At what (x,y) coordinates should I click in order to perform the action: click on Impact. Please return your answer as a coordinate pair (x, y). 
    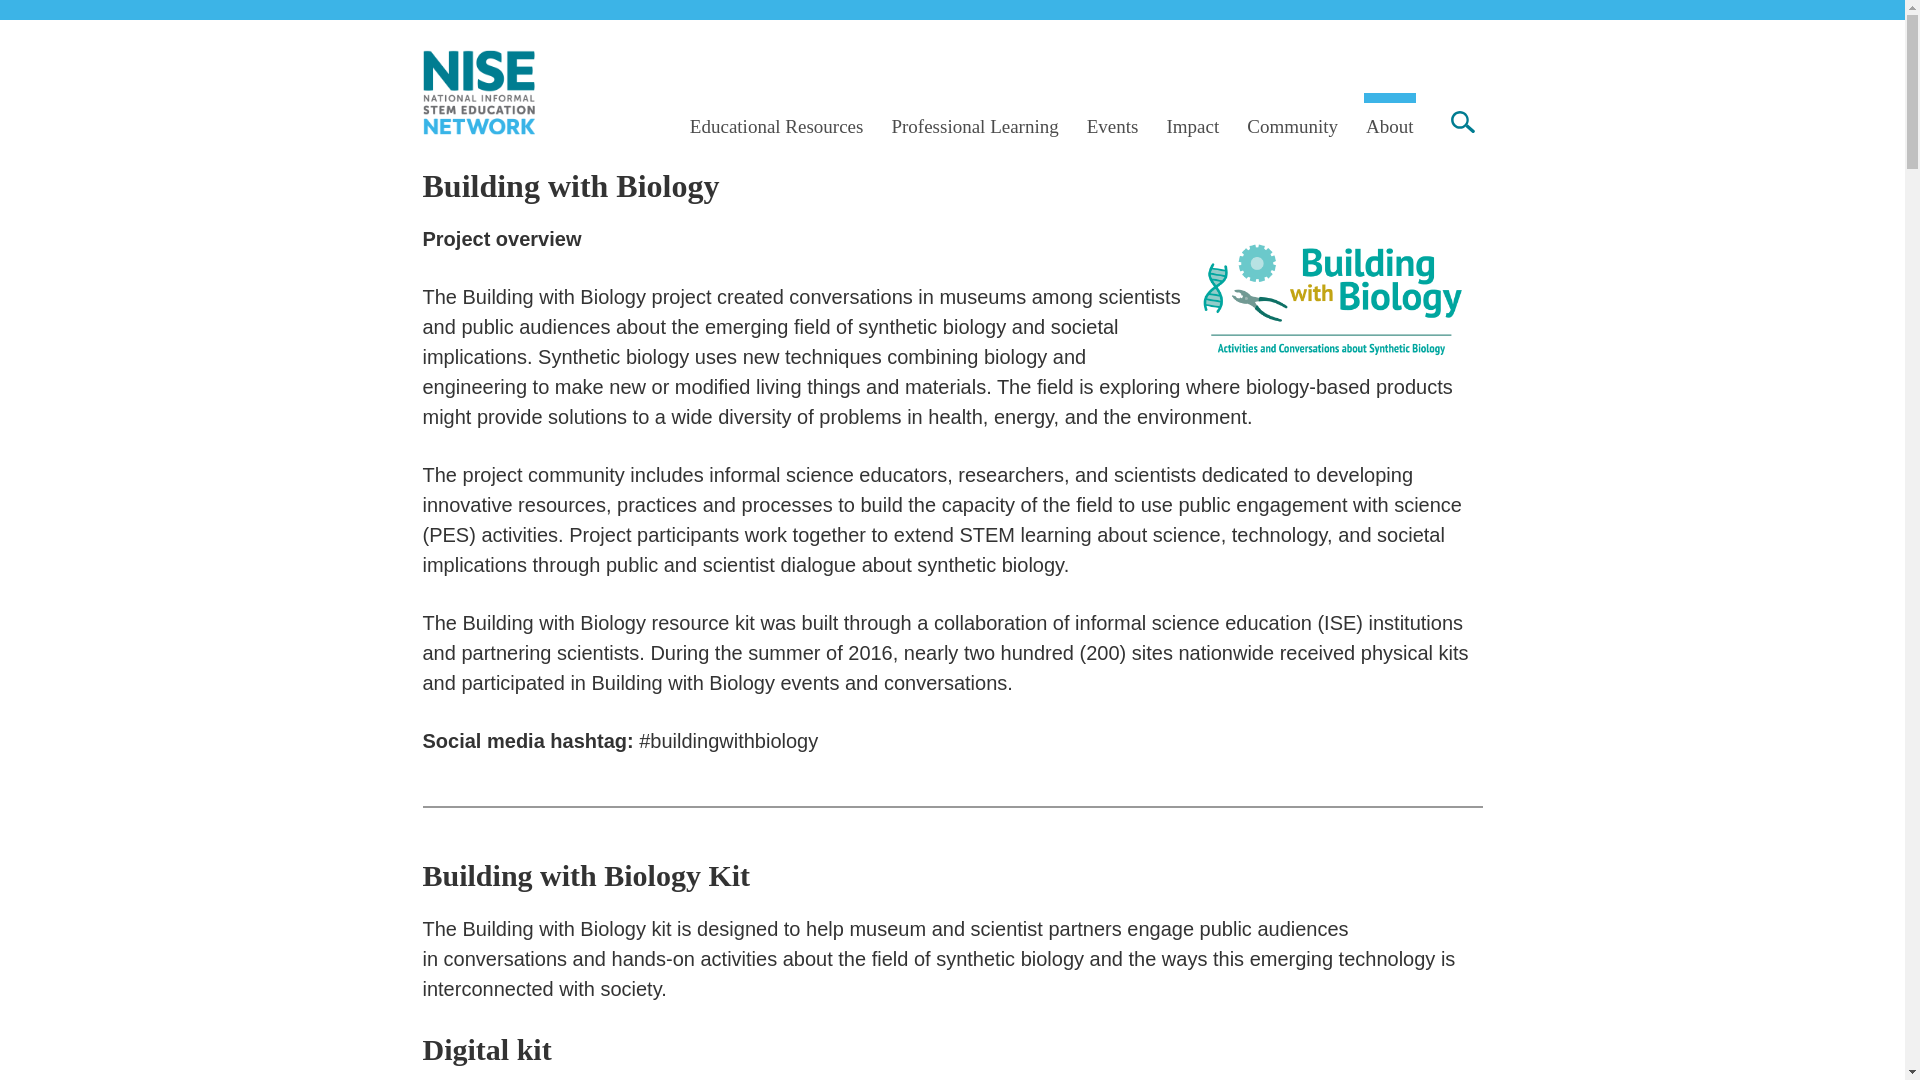
    Looking at the image, I should click on (1192, 127).